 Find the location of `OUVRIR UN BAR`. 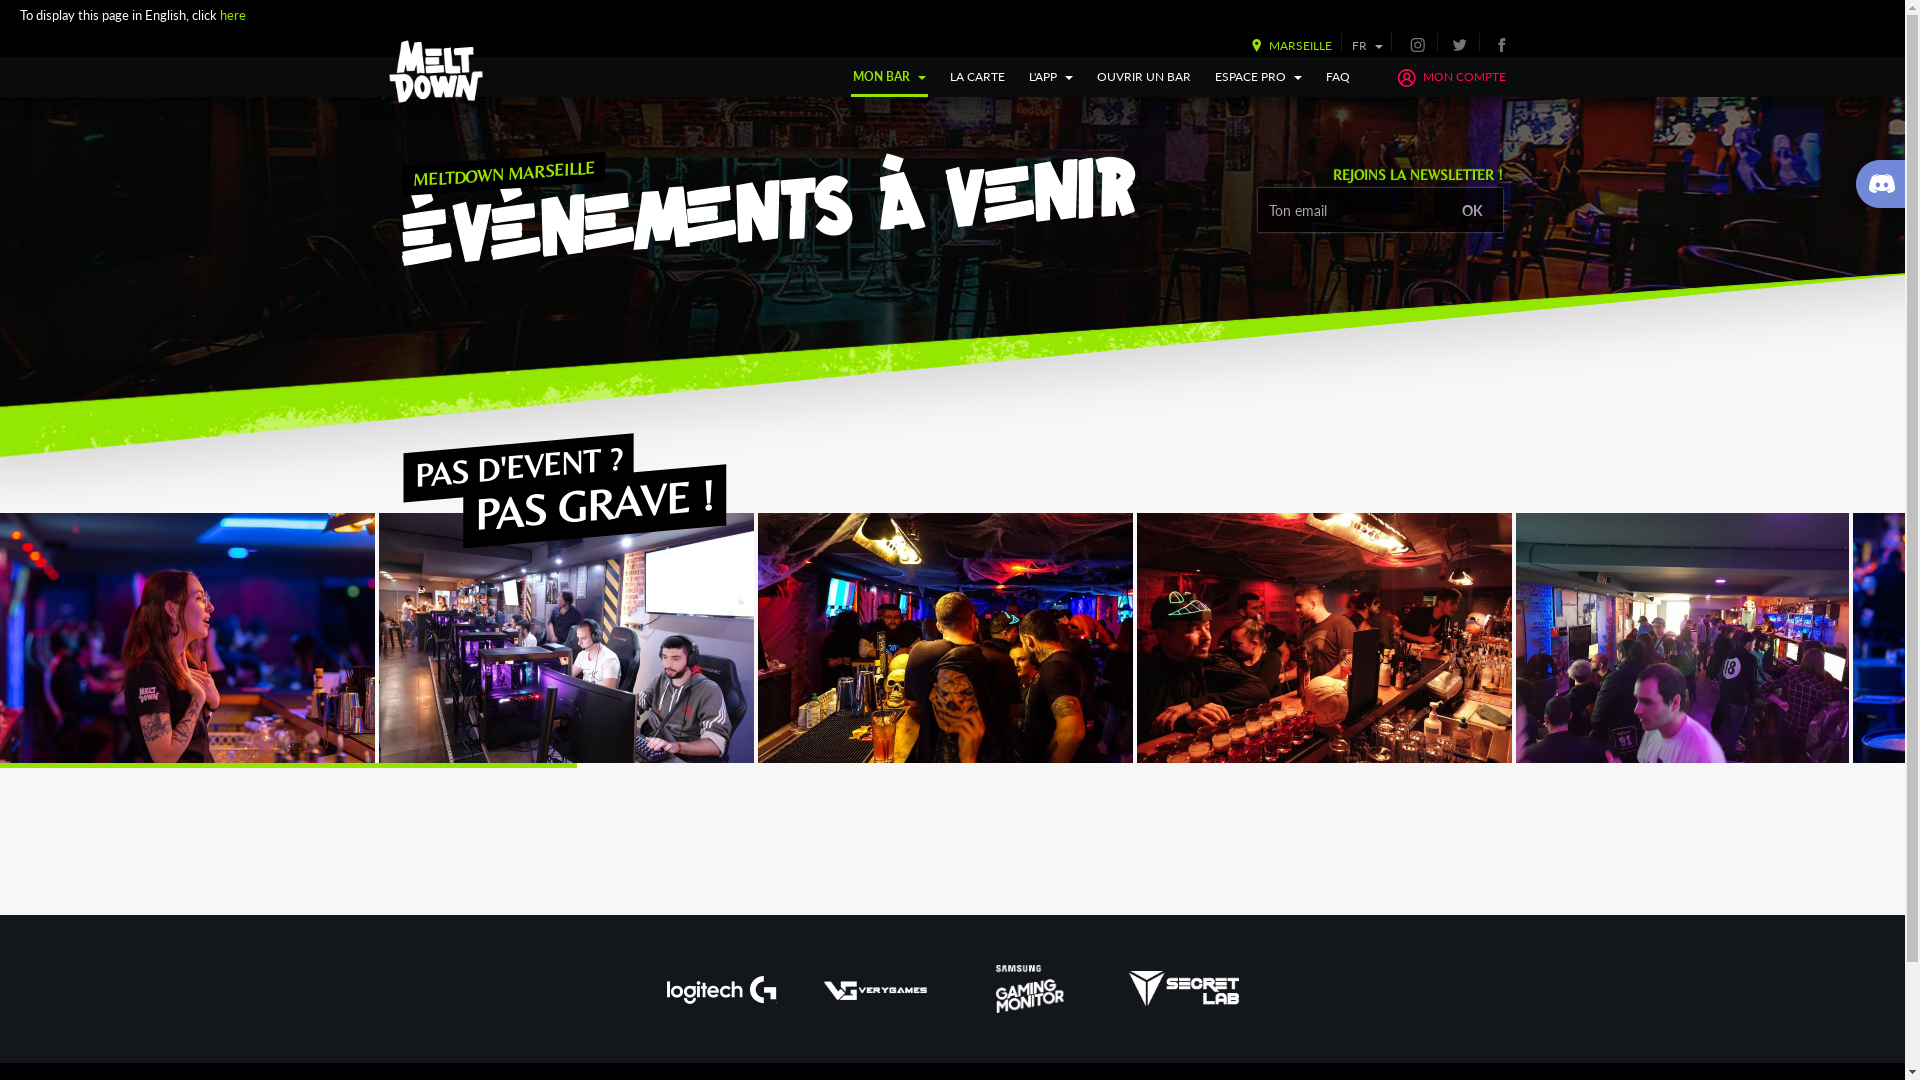

OUVRIR UN BAR is located at coordinates (1144, 77).